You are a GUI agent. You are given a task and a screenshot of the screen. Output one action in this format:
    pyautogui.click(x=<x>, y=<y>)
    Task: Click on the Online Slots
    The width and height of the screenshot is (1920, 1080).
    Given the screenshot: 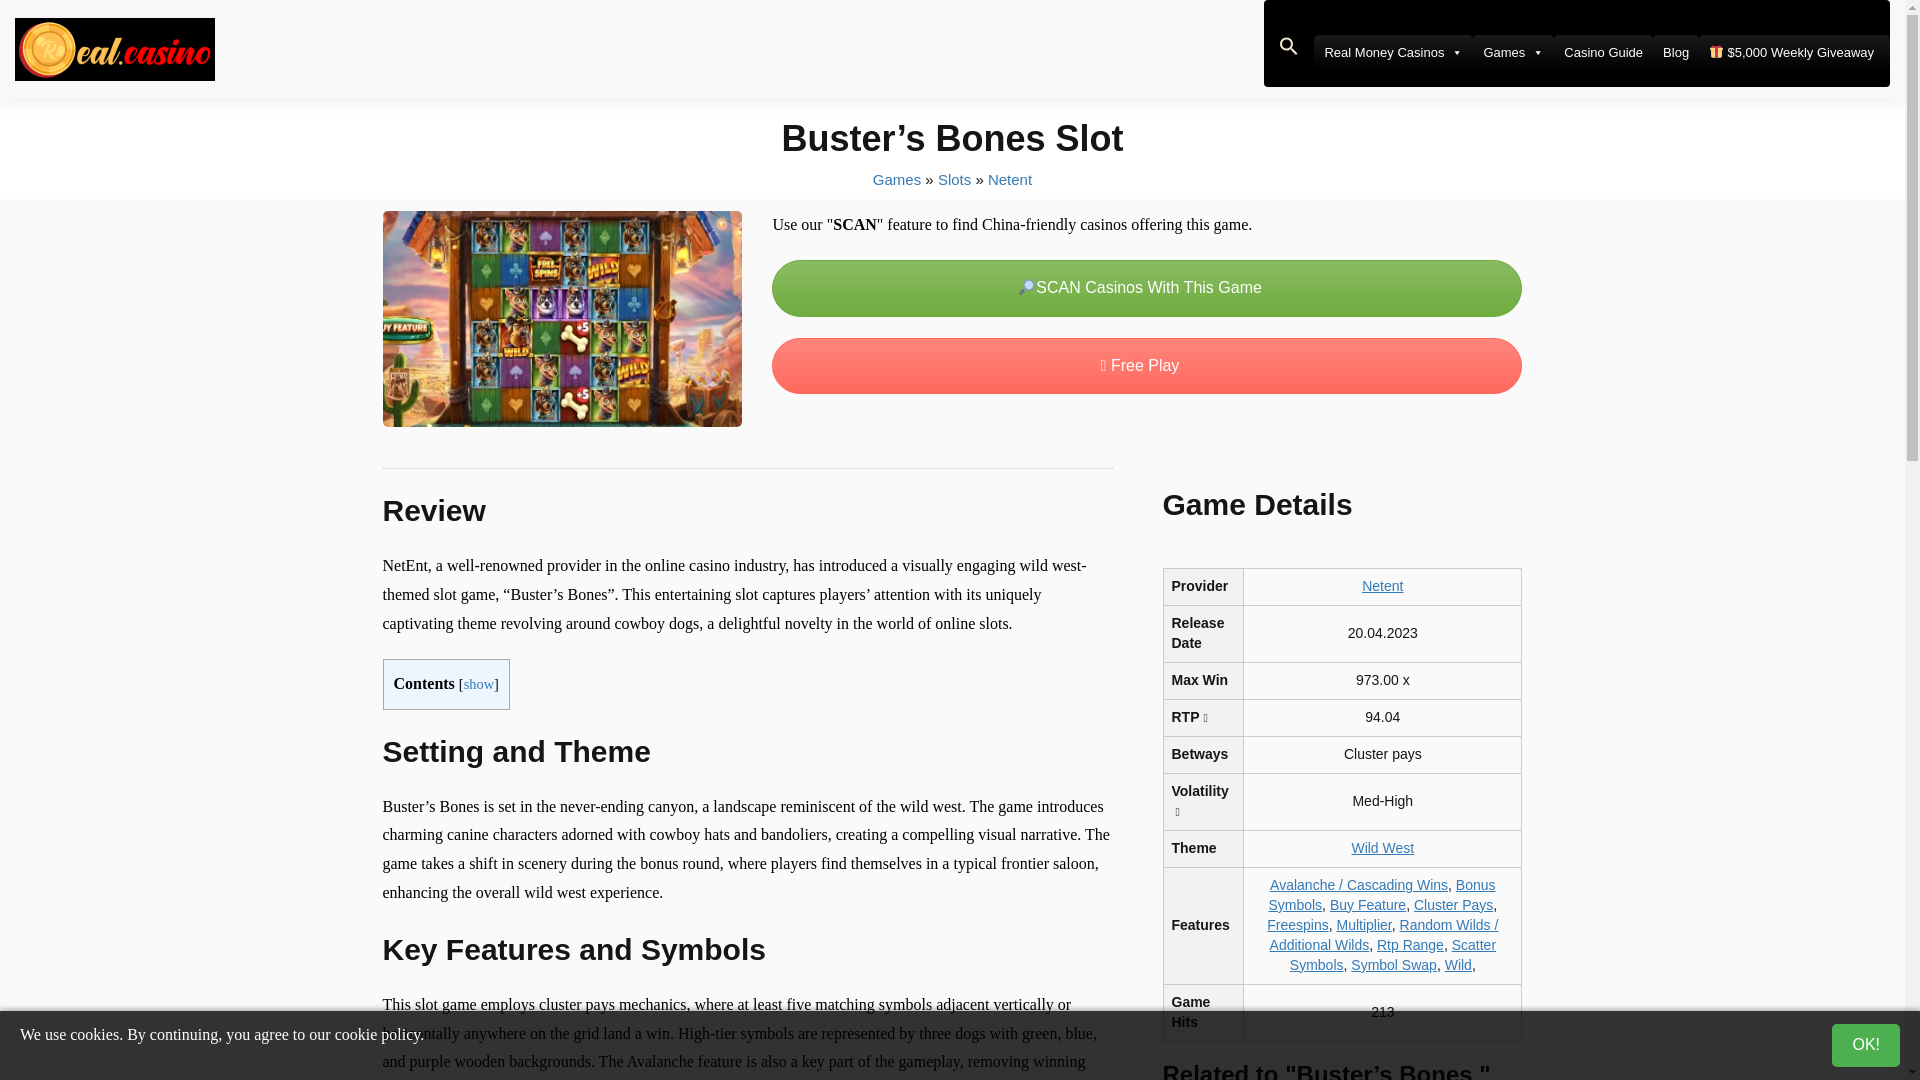 What is the action you would take?
    pyautogui.click(x=954, y=178)
    